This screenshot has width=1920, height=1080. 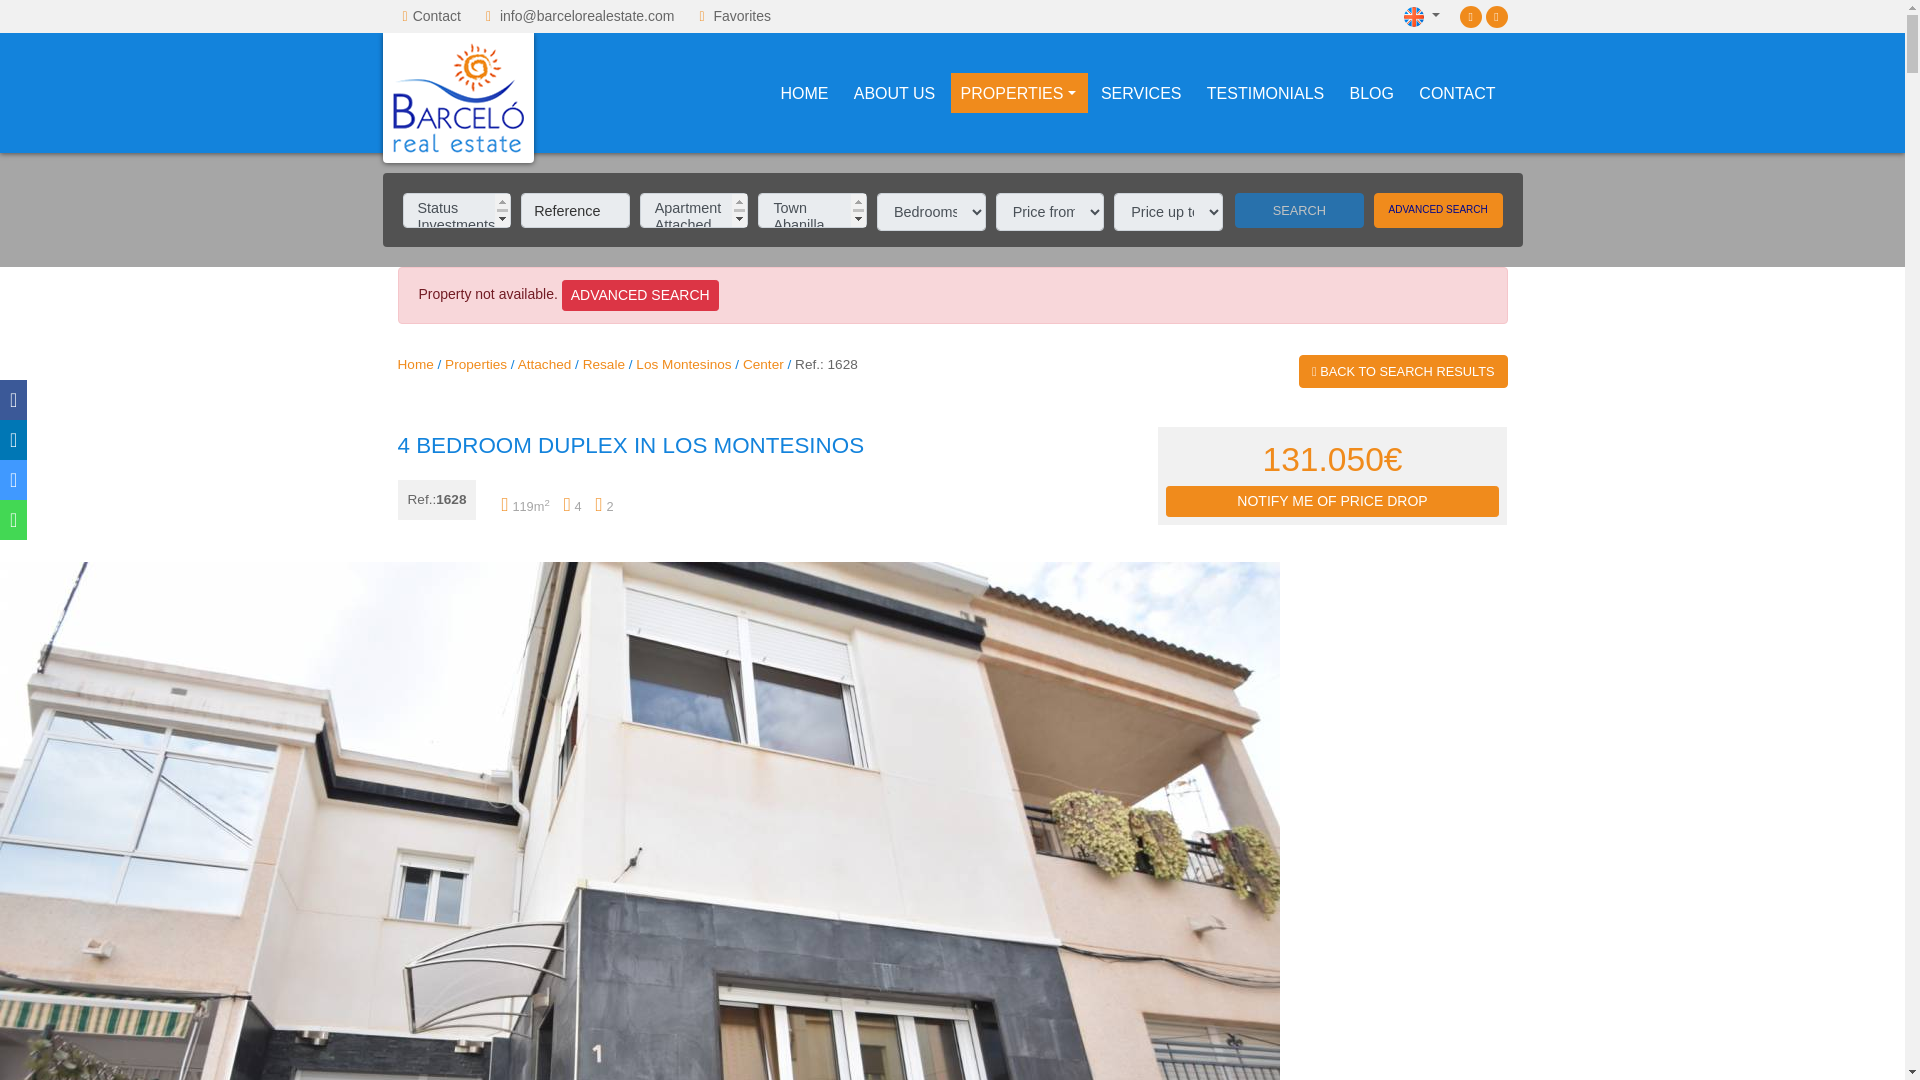 I want to click on PROPERTIES, so click(x=1018, y=94).